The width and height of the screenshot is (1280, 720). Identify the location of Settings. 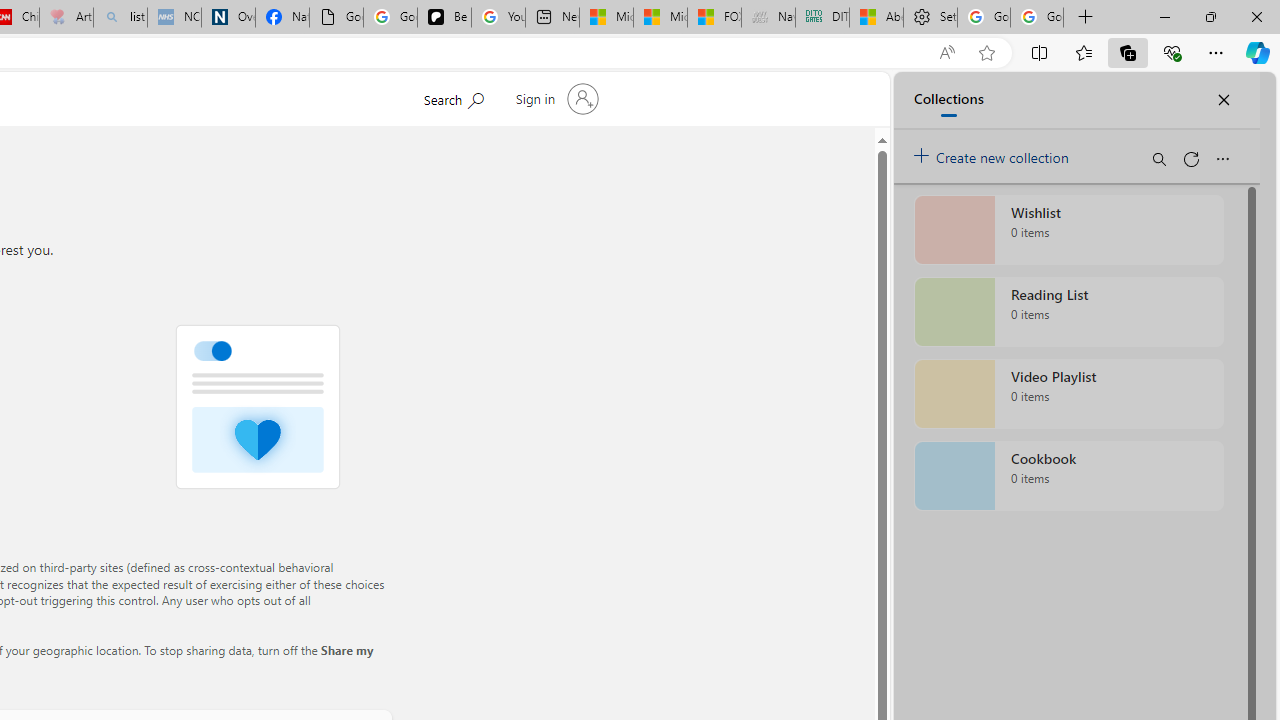
(930, 18).